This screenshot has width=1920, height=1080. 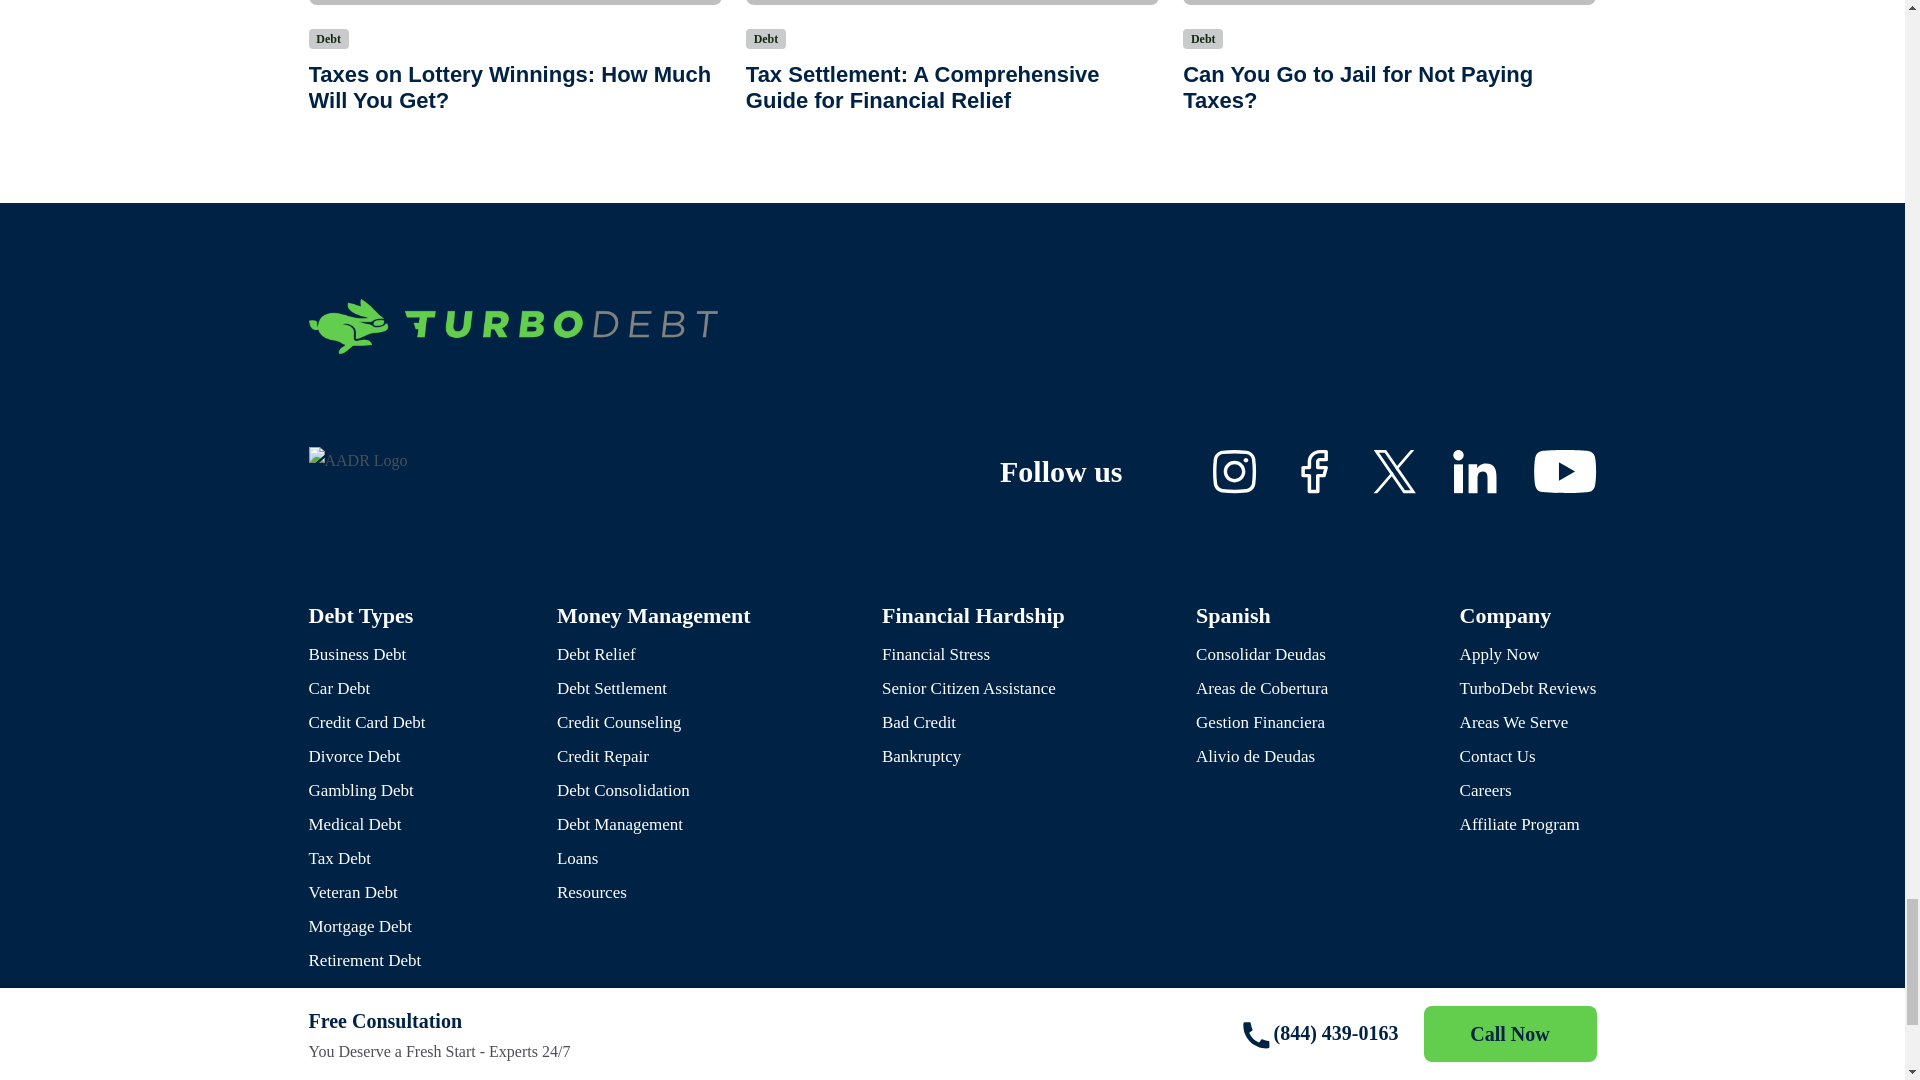 I want to click on Can You Go to Jail for Not Paying Taxes?, so click(x=1388, y=2).